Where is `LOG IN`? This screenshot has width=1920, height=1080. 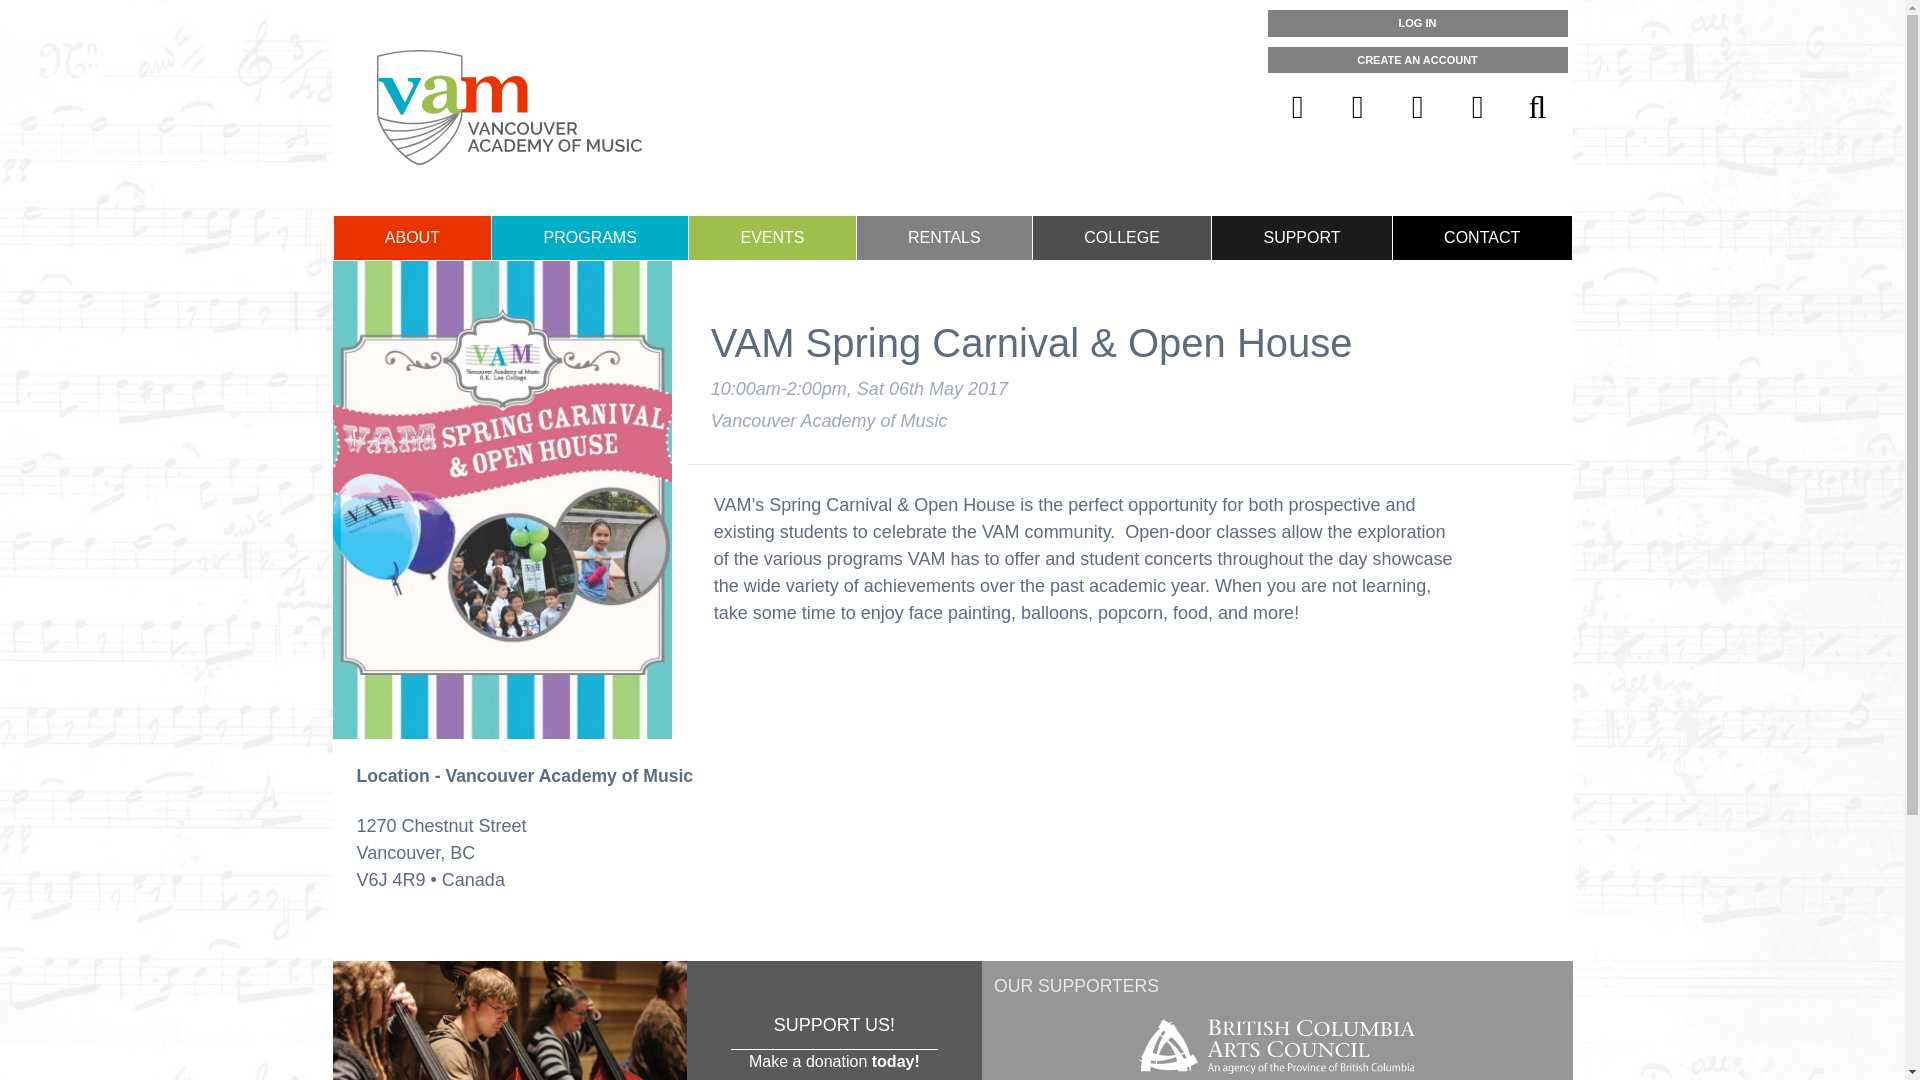
LOG IN is located at coordinates (1418, 22).